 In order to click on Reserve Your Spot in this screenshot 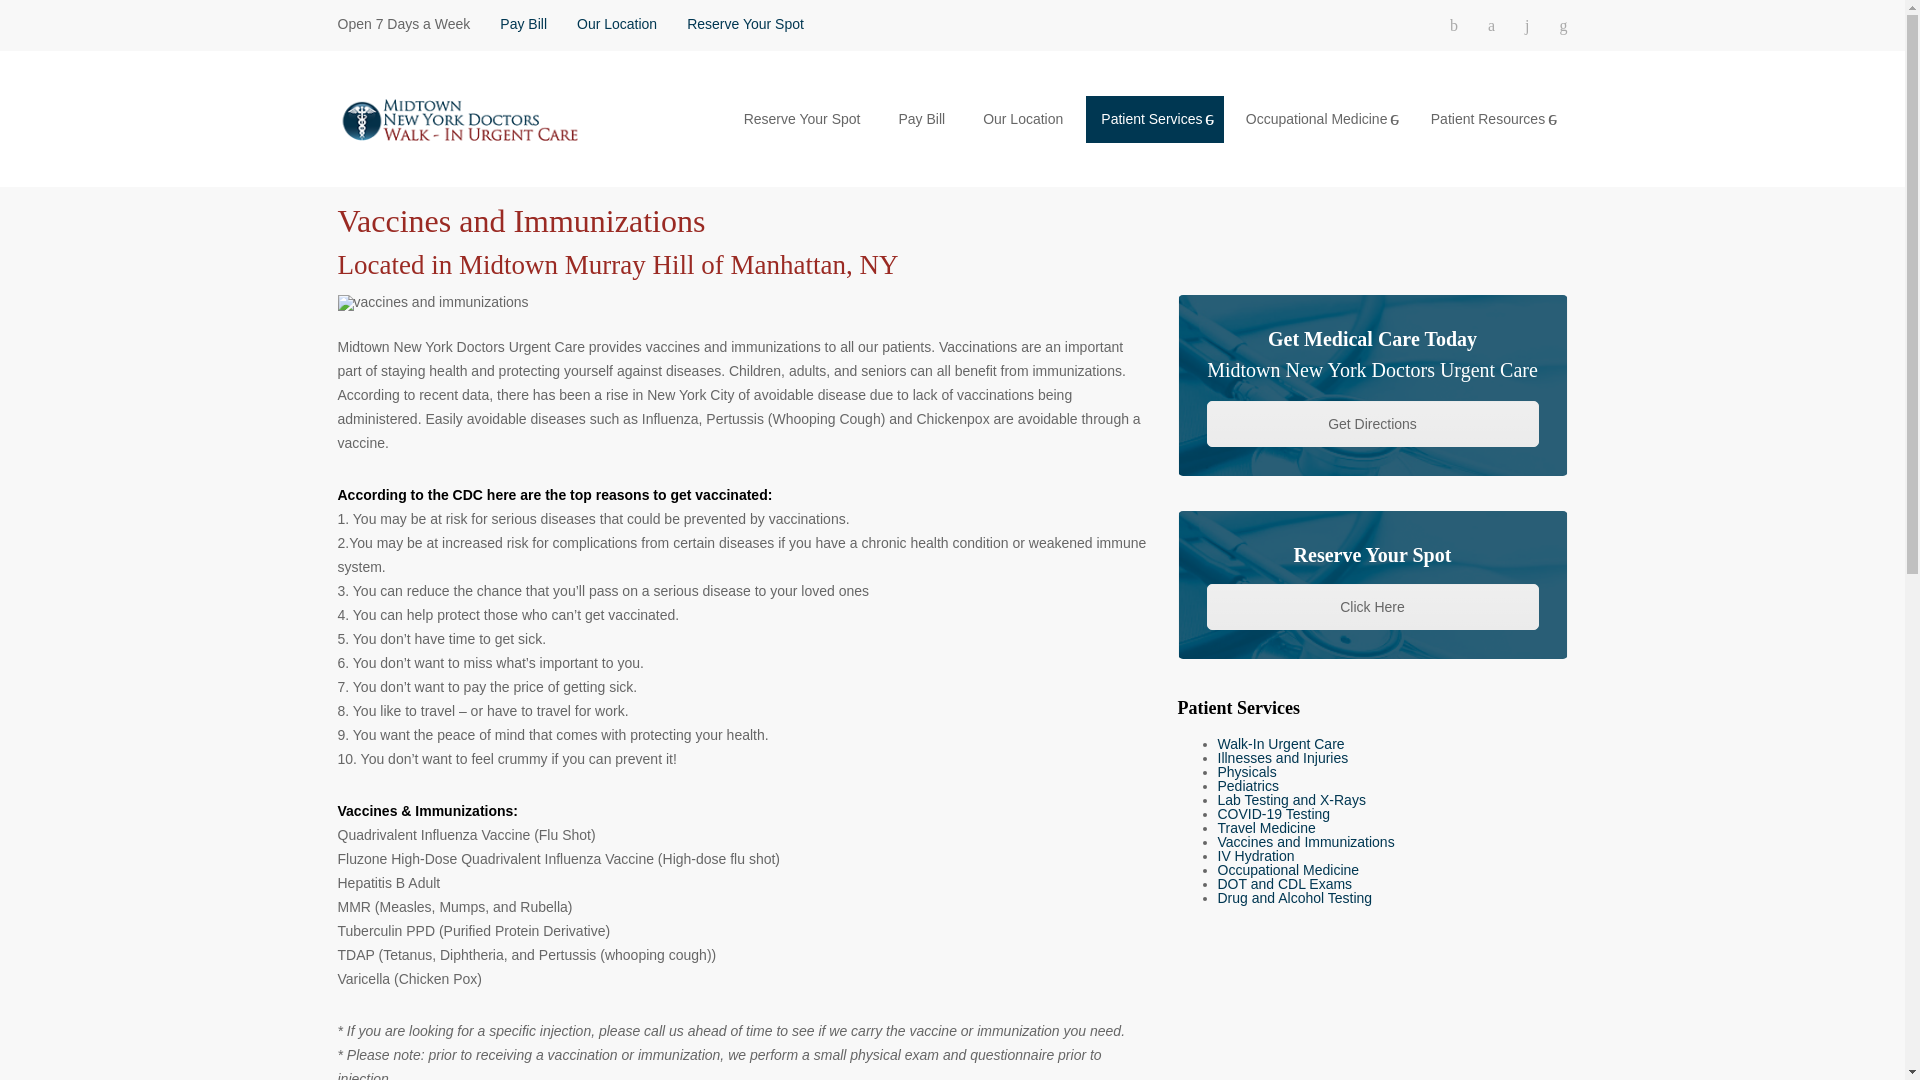, I will do `click(802, 118)`.